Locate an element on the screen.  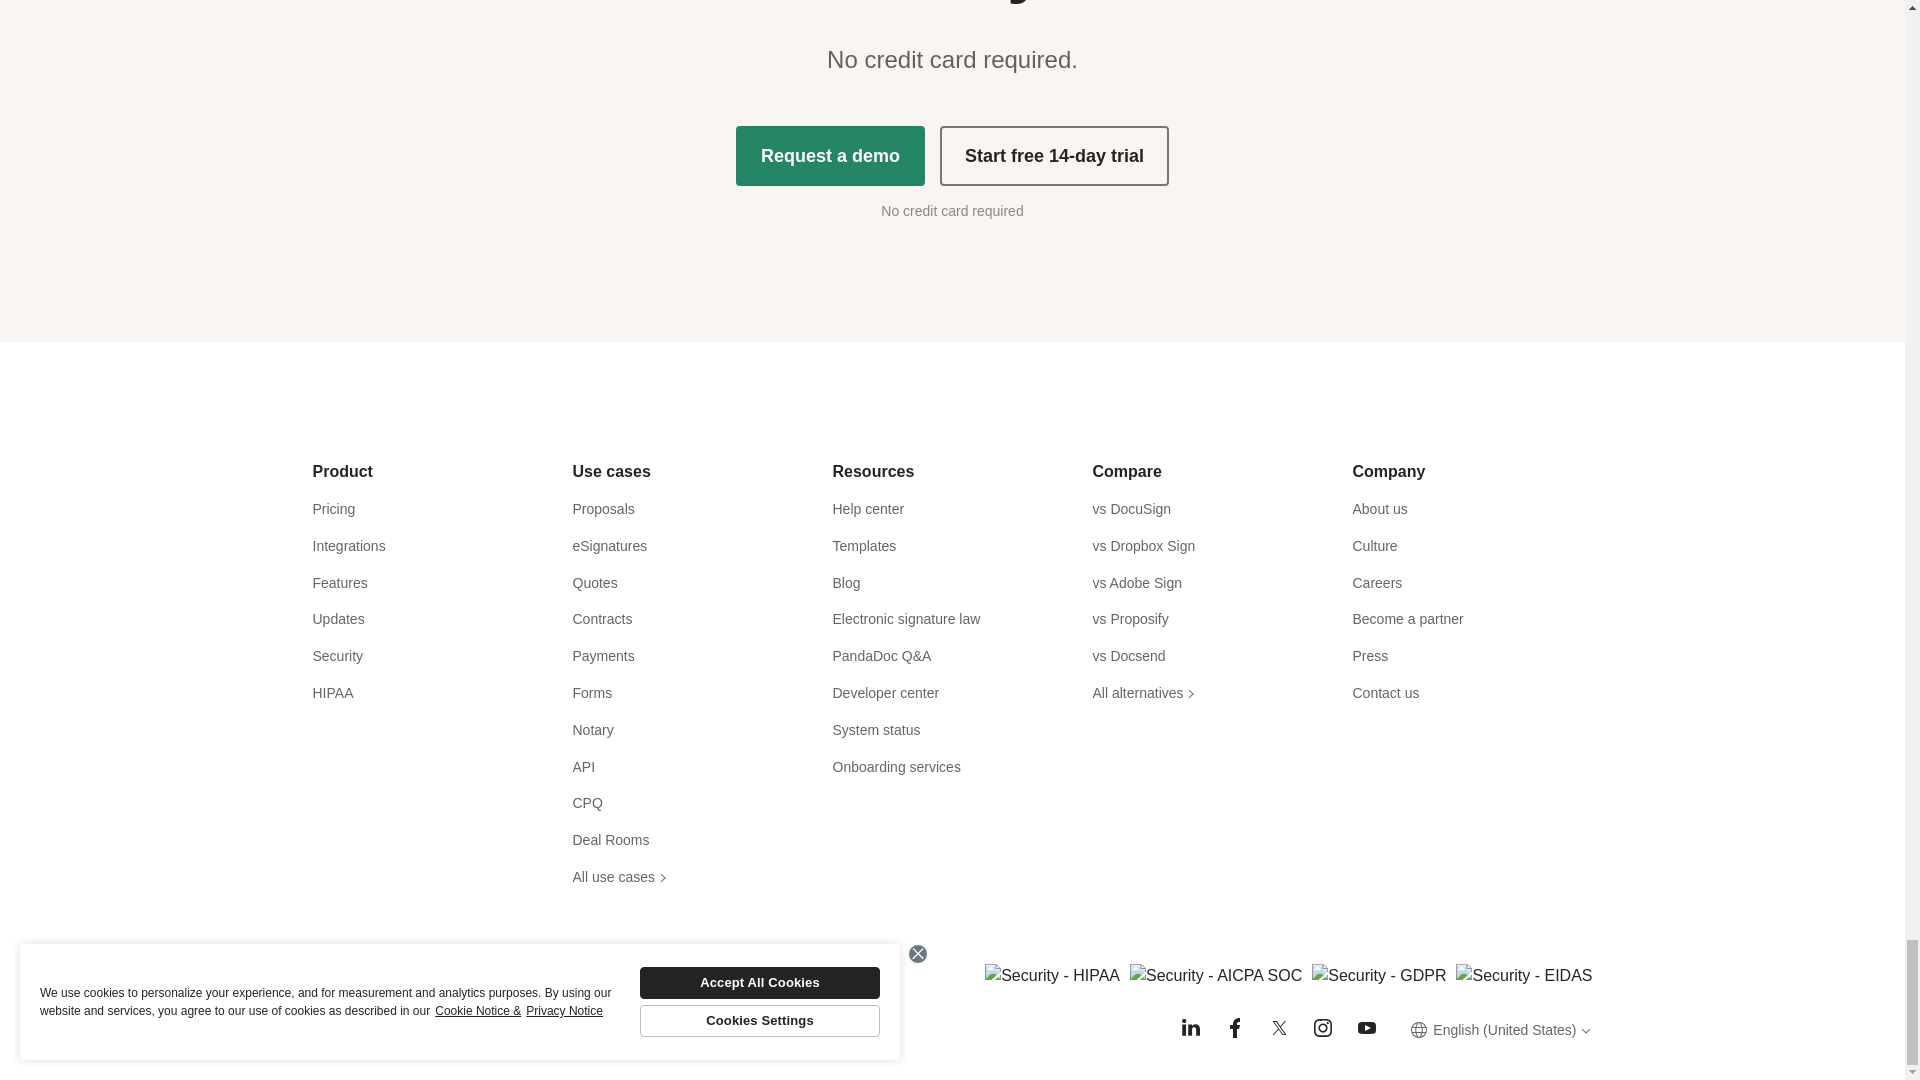
LinkedIn is located at coordinates (1190, 1028).